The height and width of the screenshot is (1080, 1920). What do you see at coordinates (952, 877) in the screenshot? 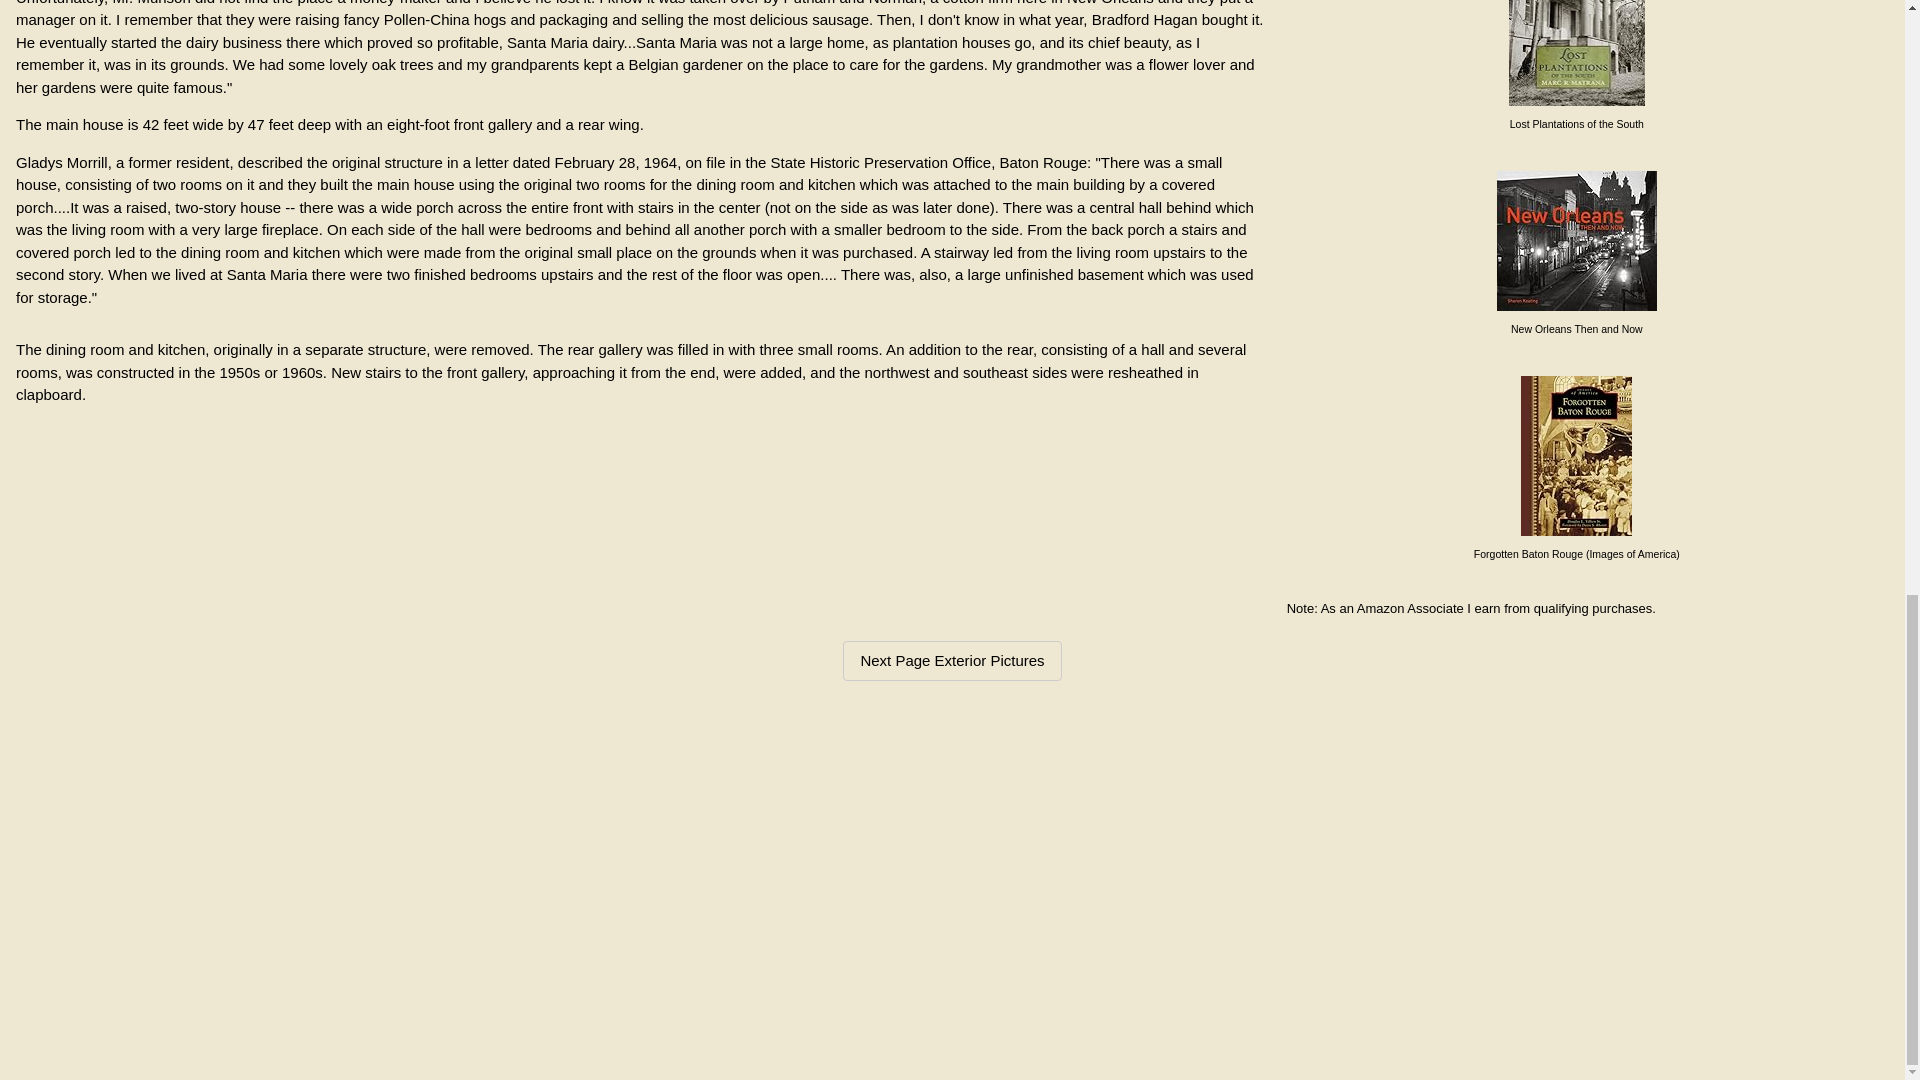
I see `YouTube video player` at bounding box center [952, 877].